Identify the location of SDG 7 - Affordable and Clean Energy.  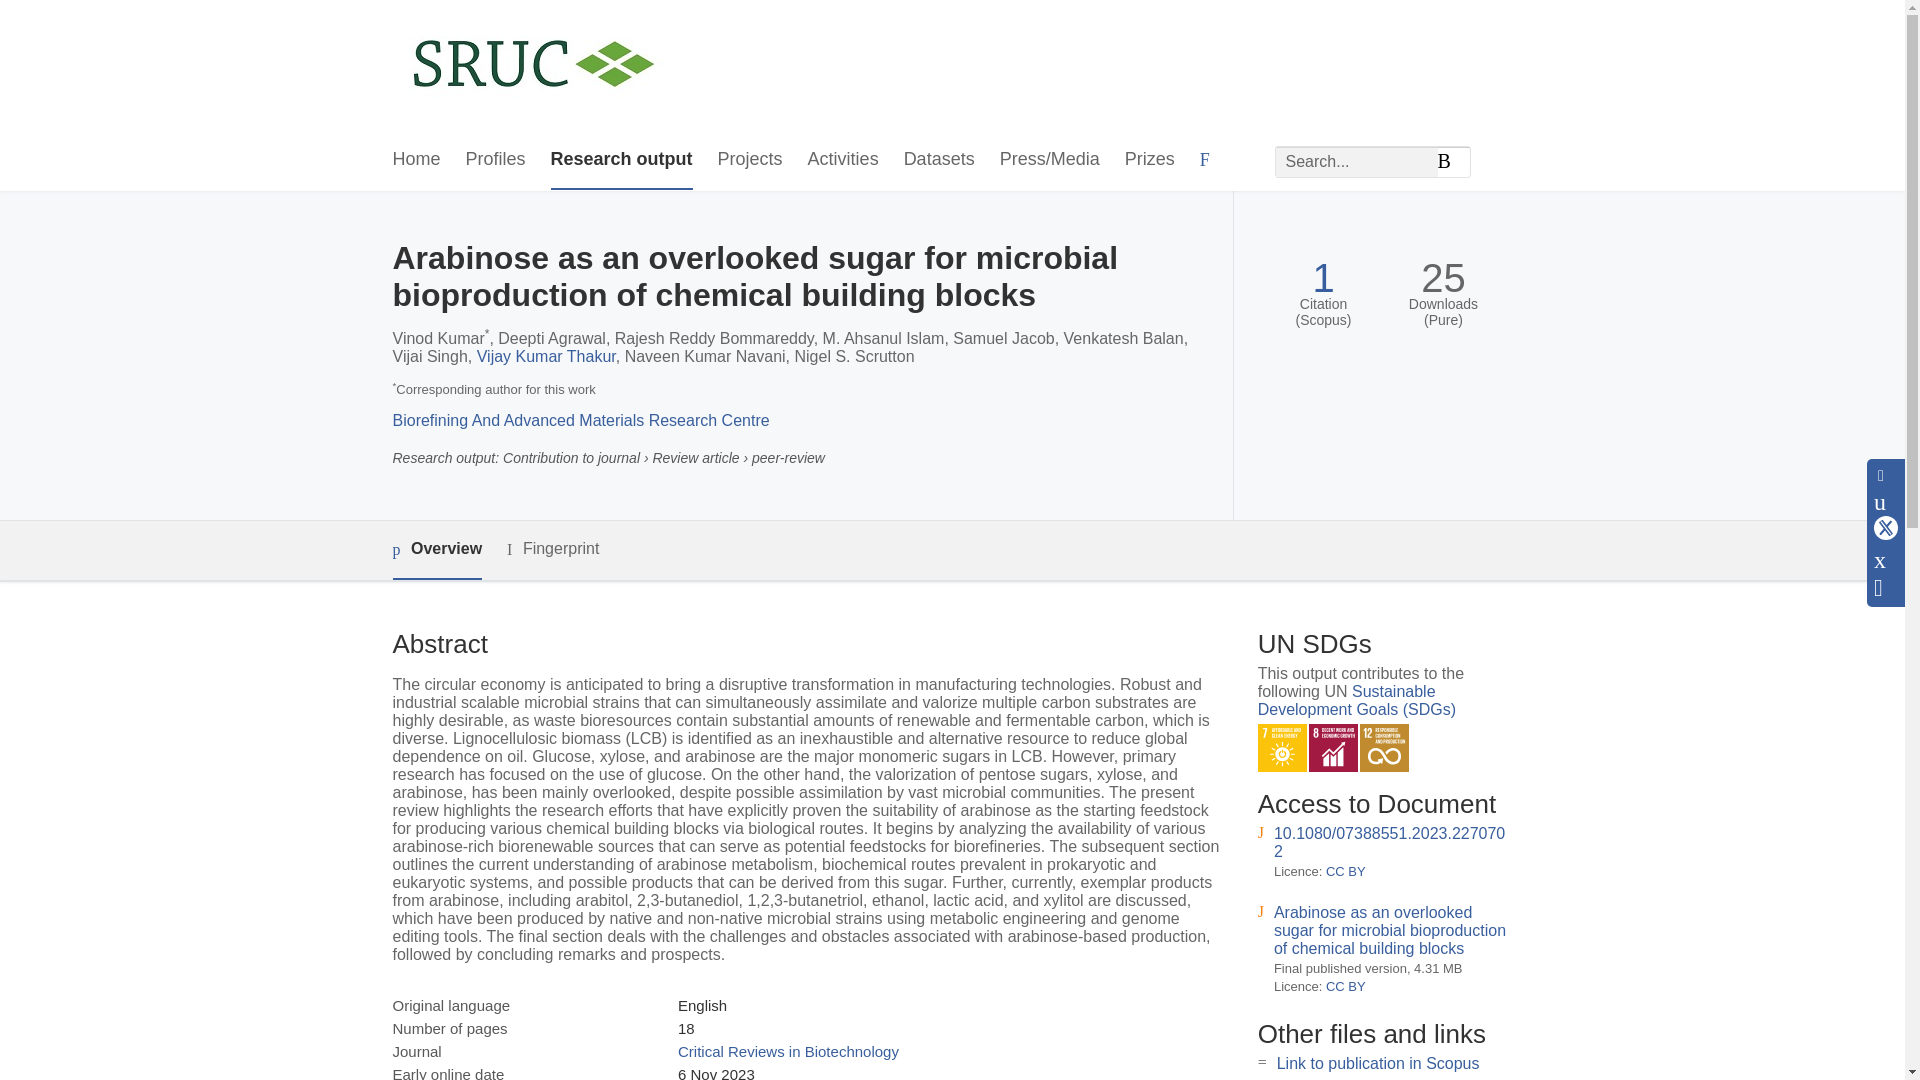
(1282, 748).